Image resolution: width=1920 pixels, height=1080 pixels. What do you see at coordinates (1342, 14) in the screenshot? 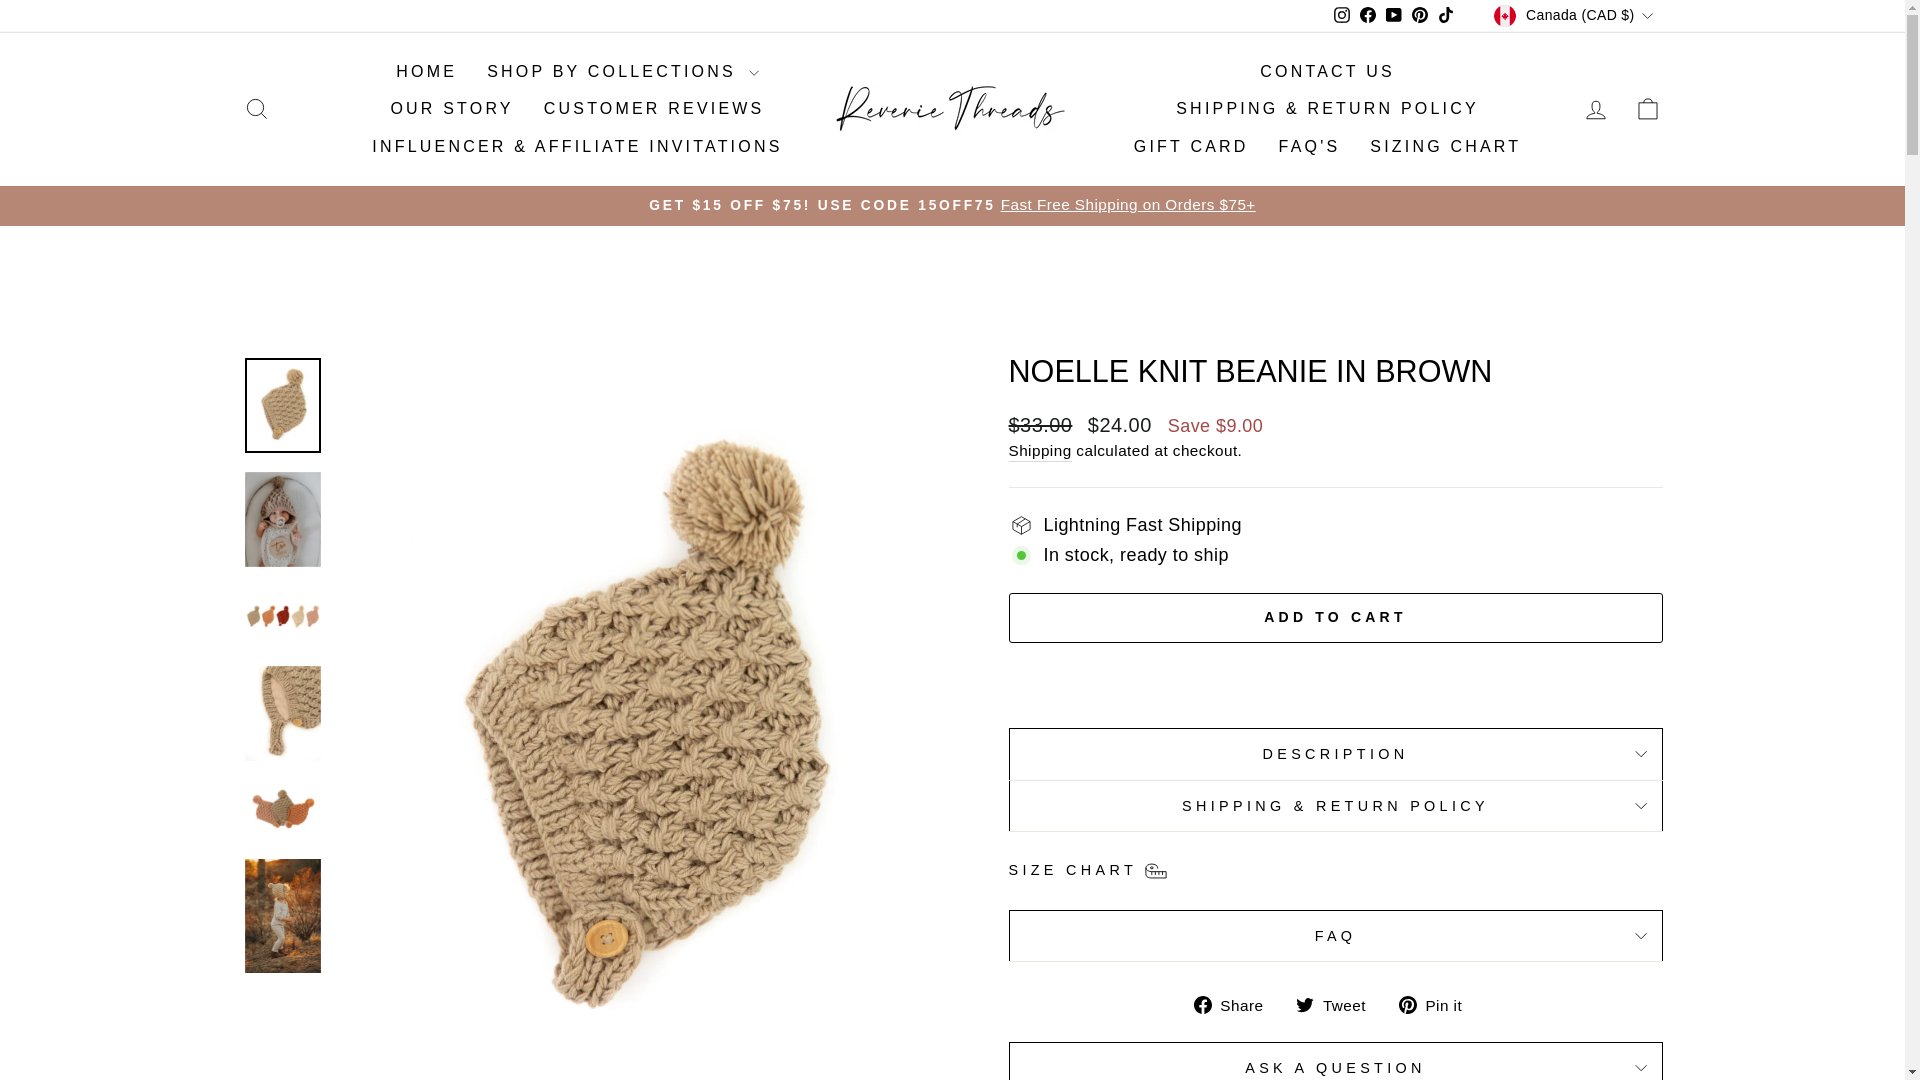
I see `instagram` at bounding box center [1342, 14].